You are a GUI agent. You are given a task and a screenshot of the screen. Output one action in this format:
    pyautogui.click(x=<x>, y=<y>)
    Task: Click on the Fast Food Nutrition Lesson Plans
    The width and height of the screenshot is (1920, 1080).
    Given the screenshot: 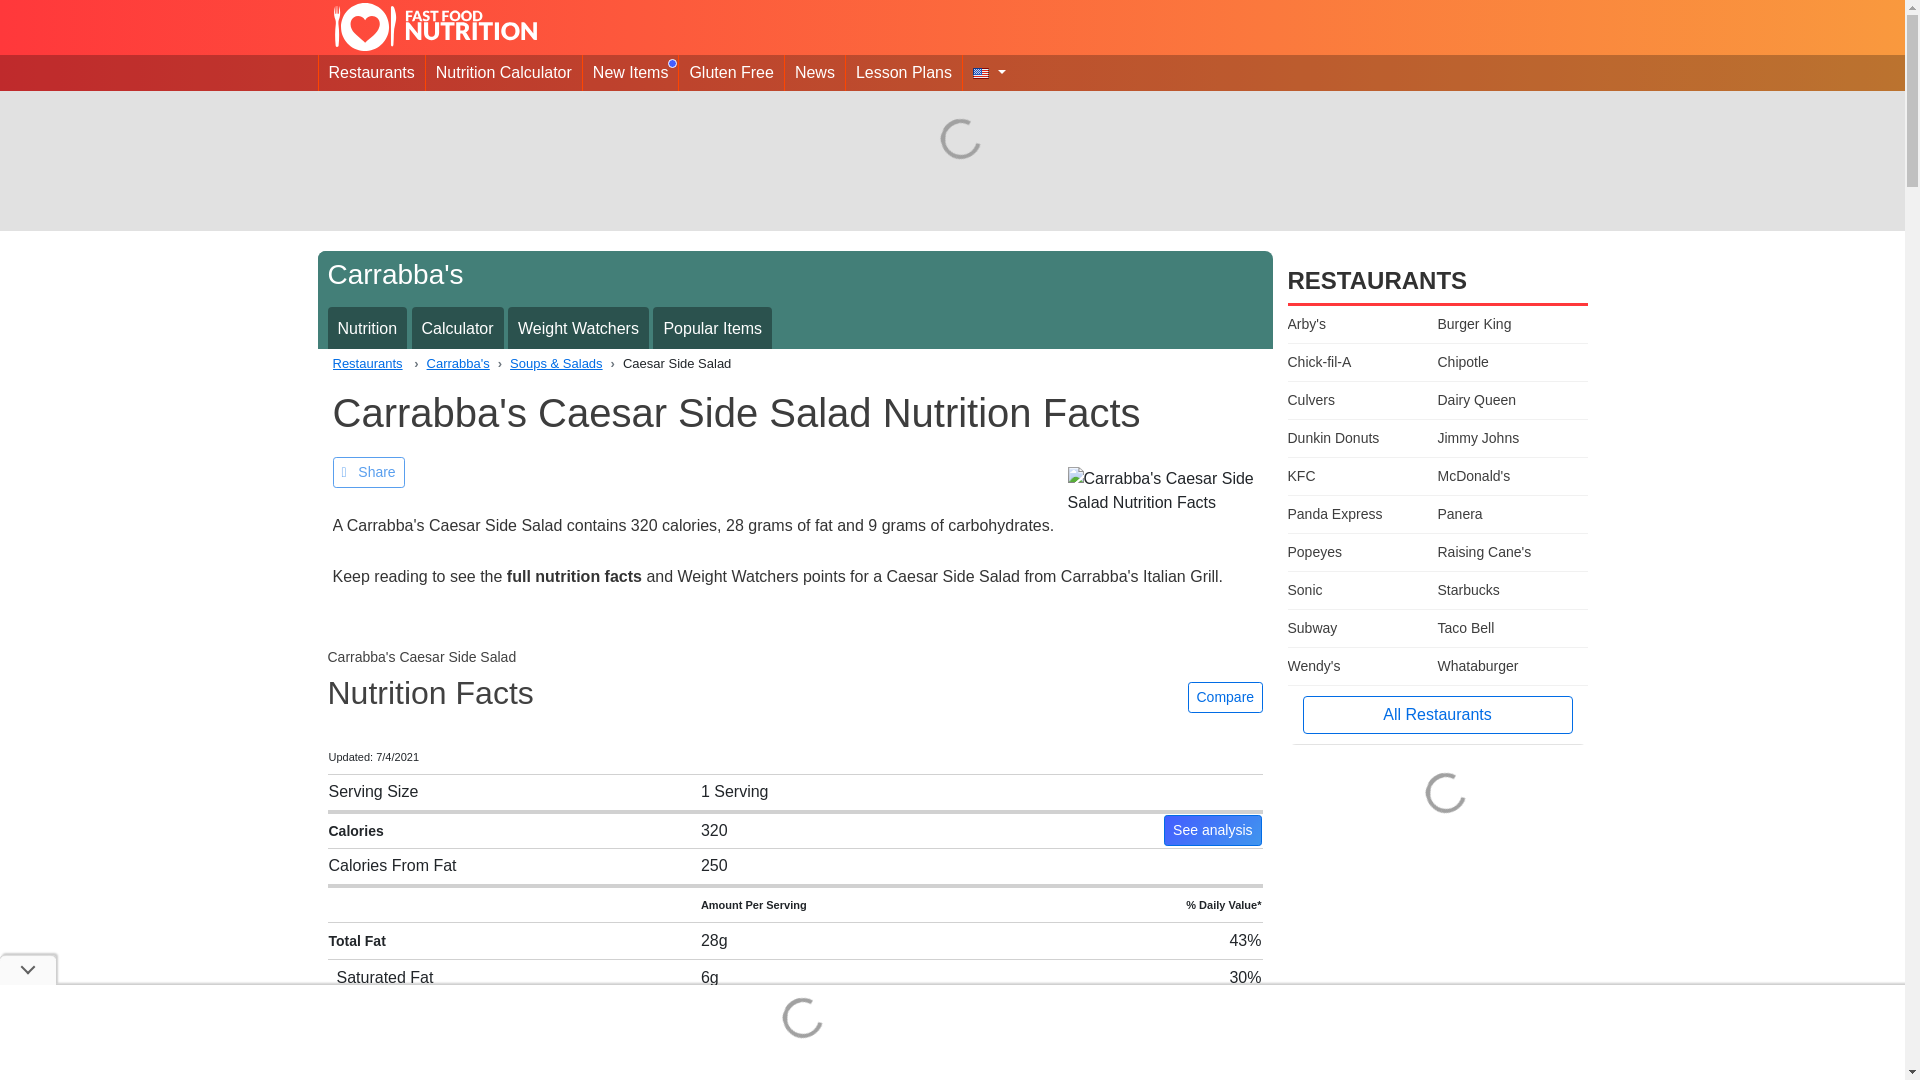 What is the action you would take?
    pyautogui.click(x=904, y=72)
    